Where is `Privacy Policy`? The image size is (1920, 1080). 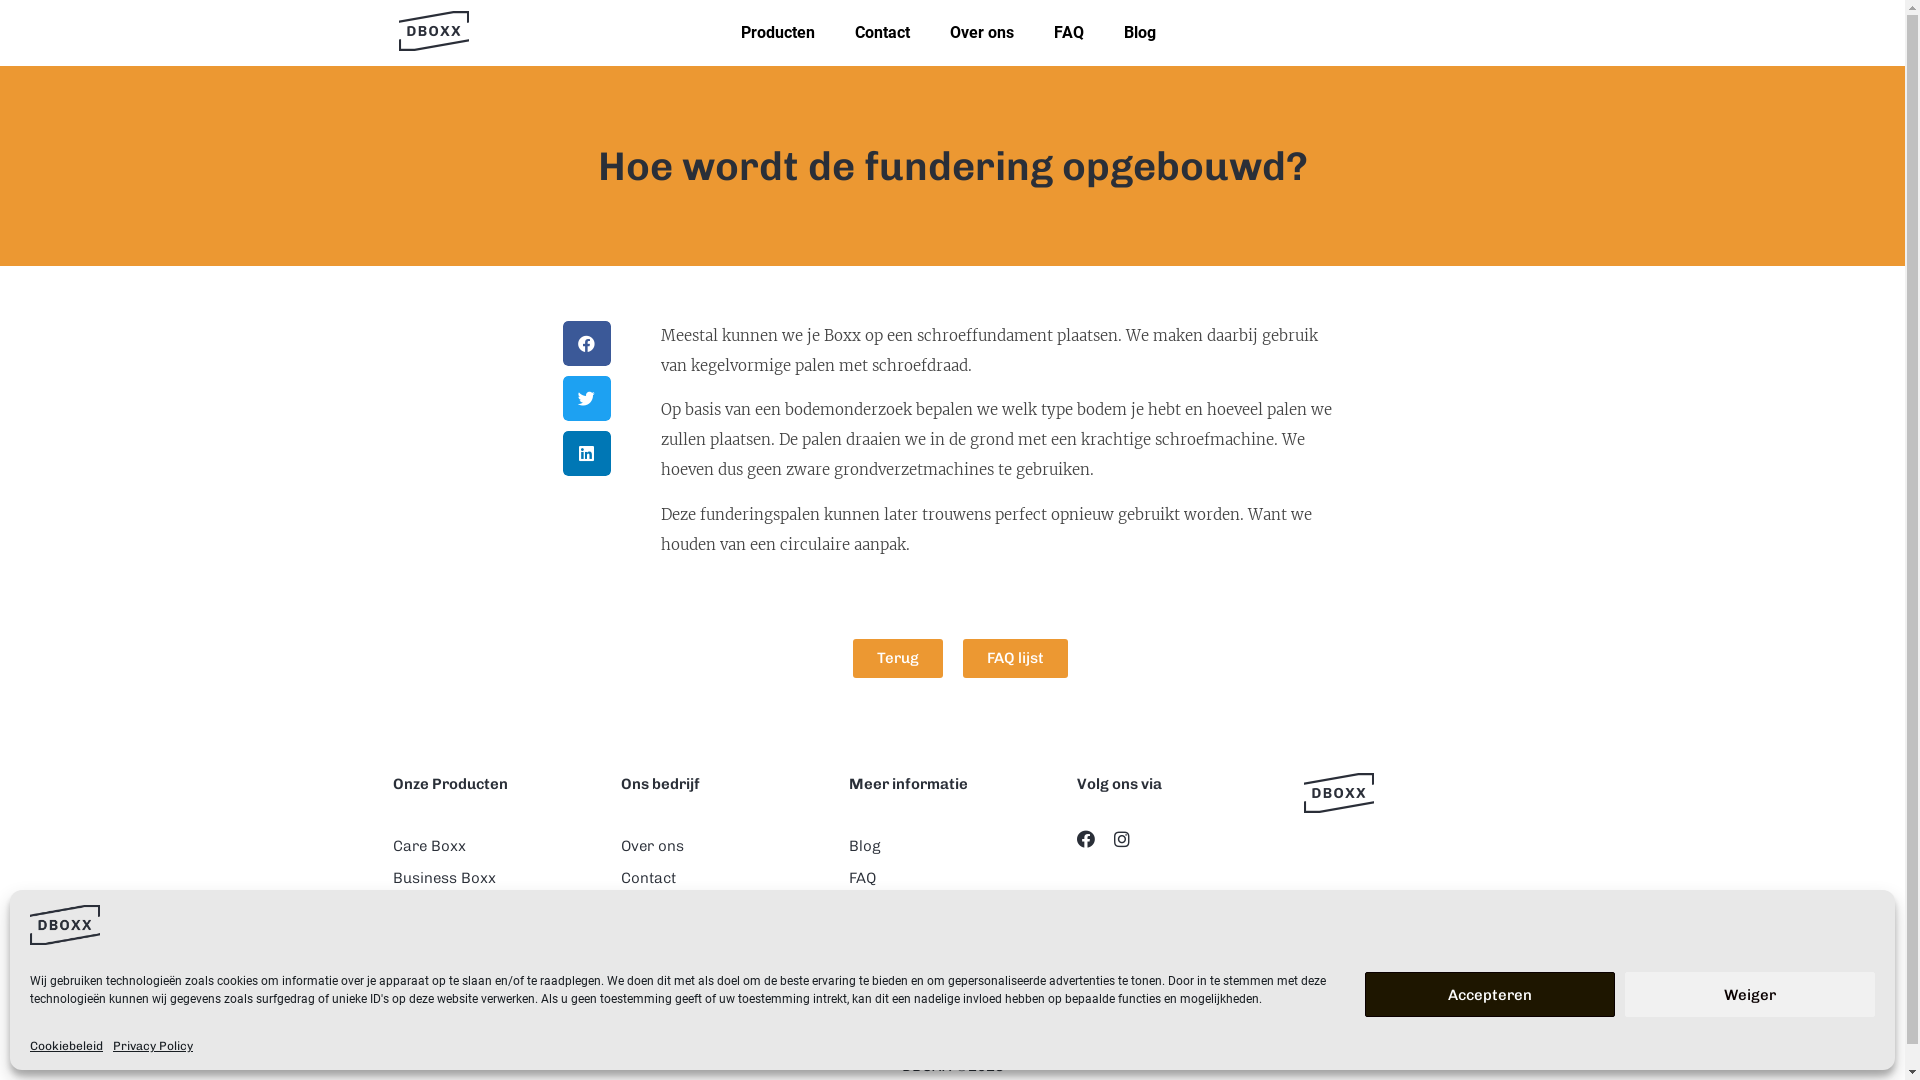 Privacy Policy is located at coordinates (153, 1046).